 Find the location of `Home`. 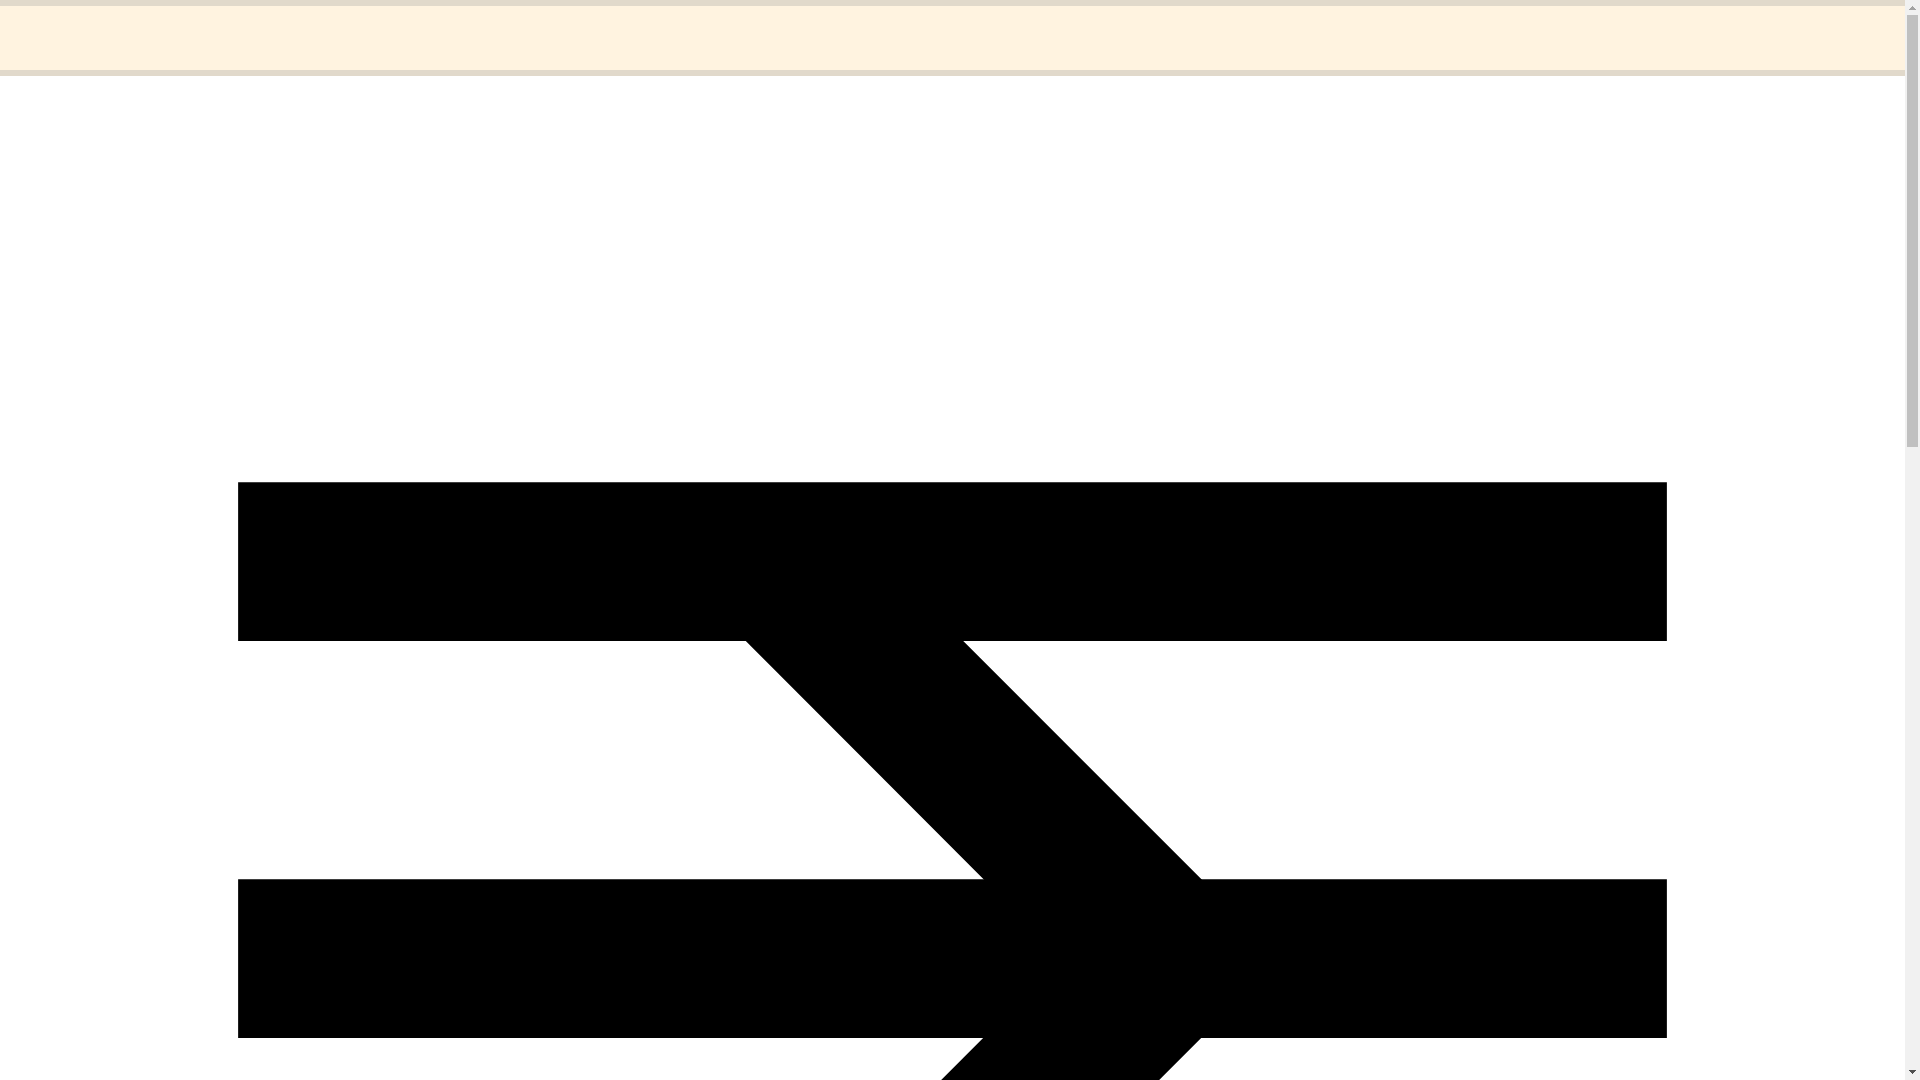

Home is located at coordinates (67, 24).